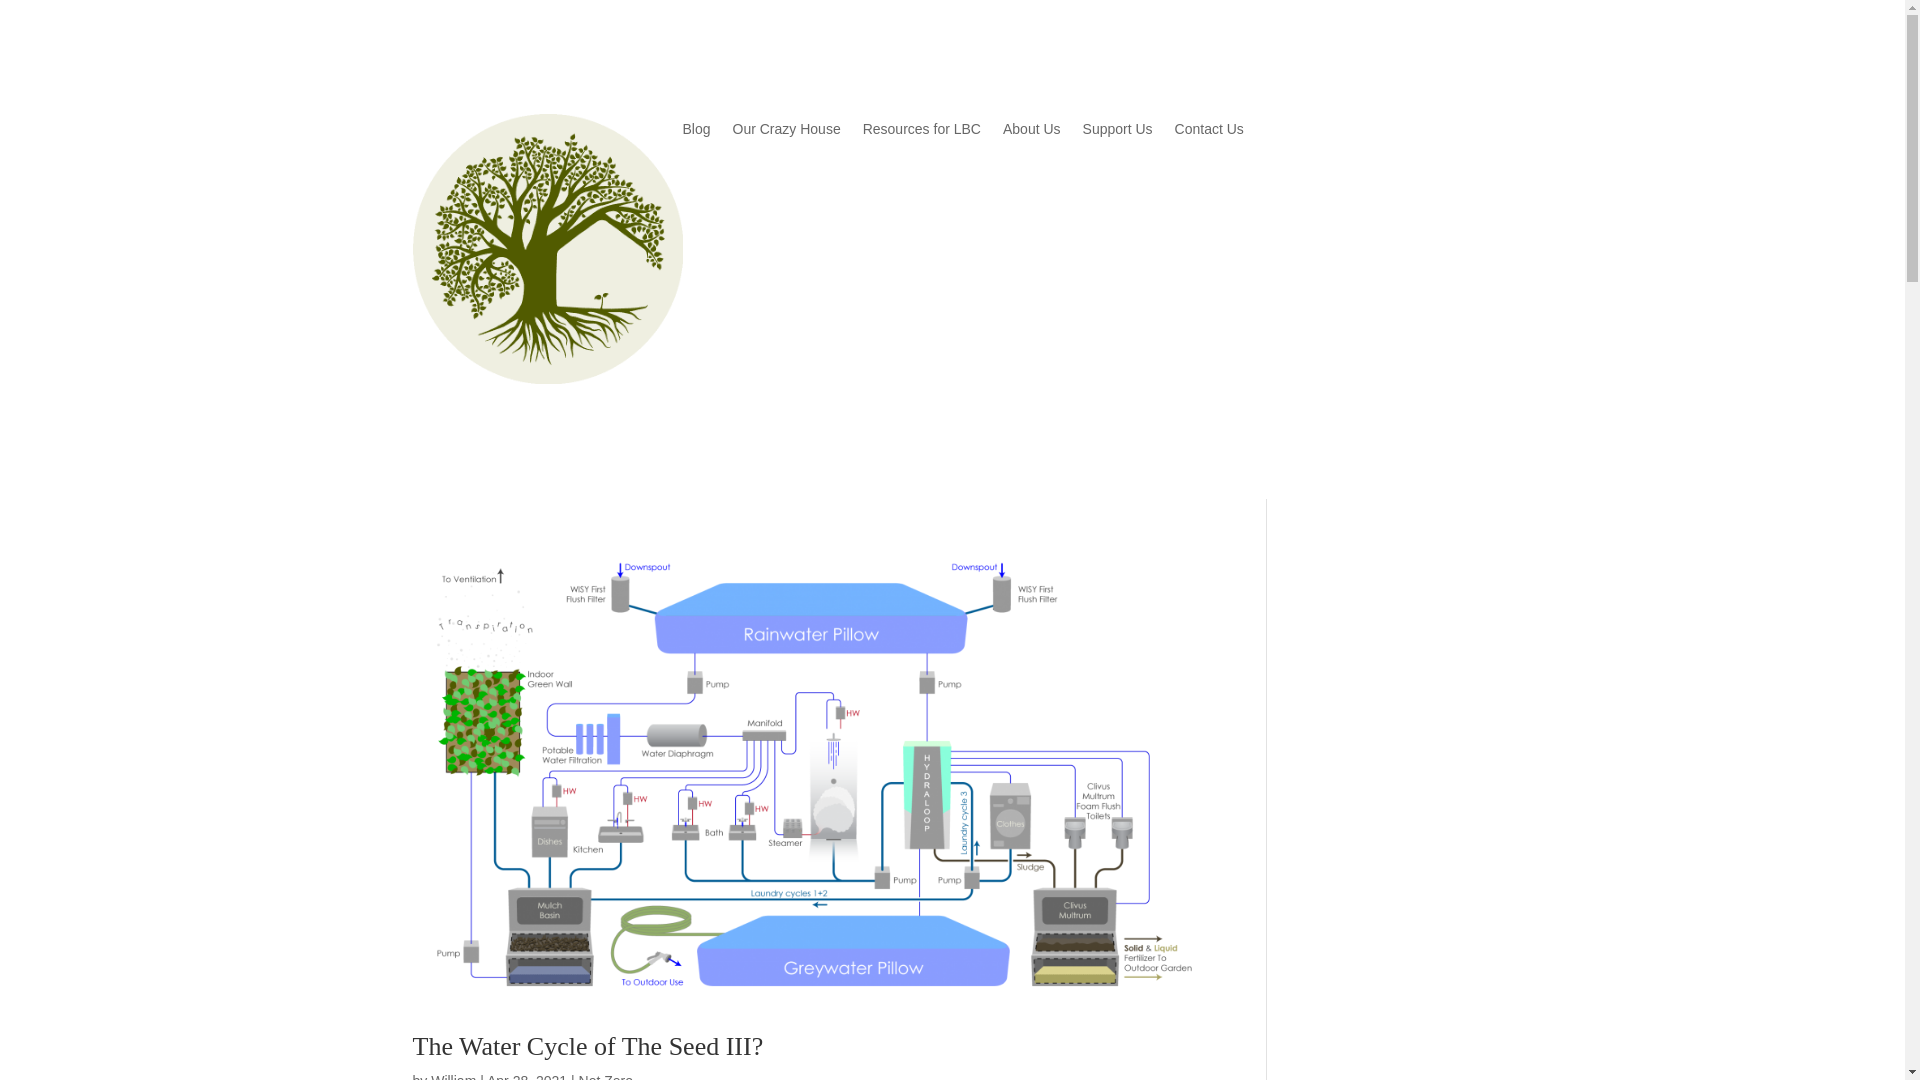 The width and height of the screenshot is (1920, 1080). I want to click on Our Crazy House, so click(786, 132).